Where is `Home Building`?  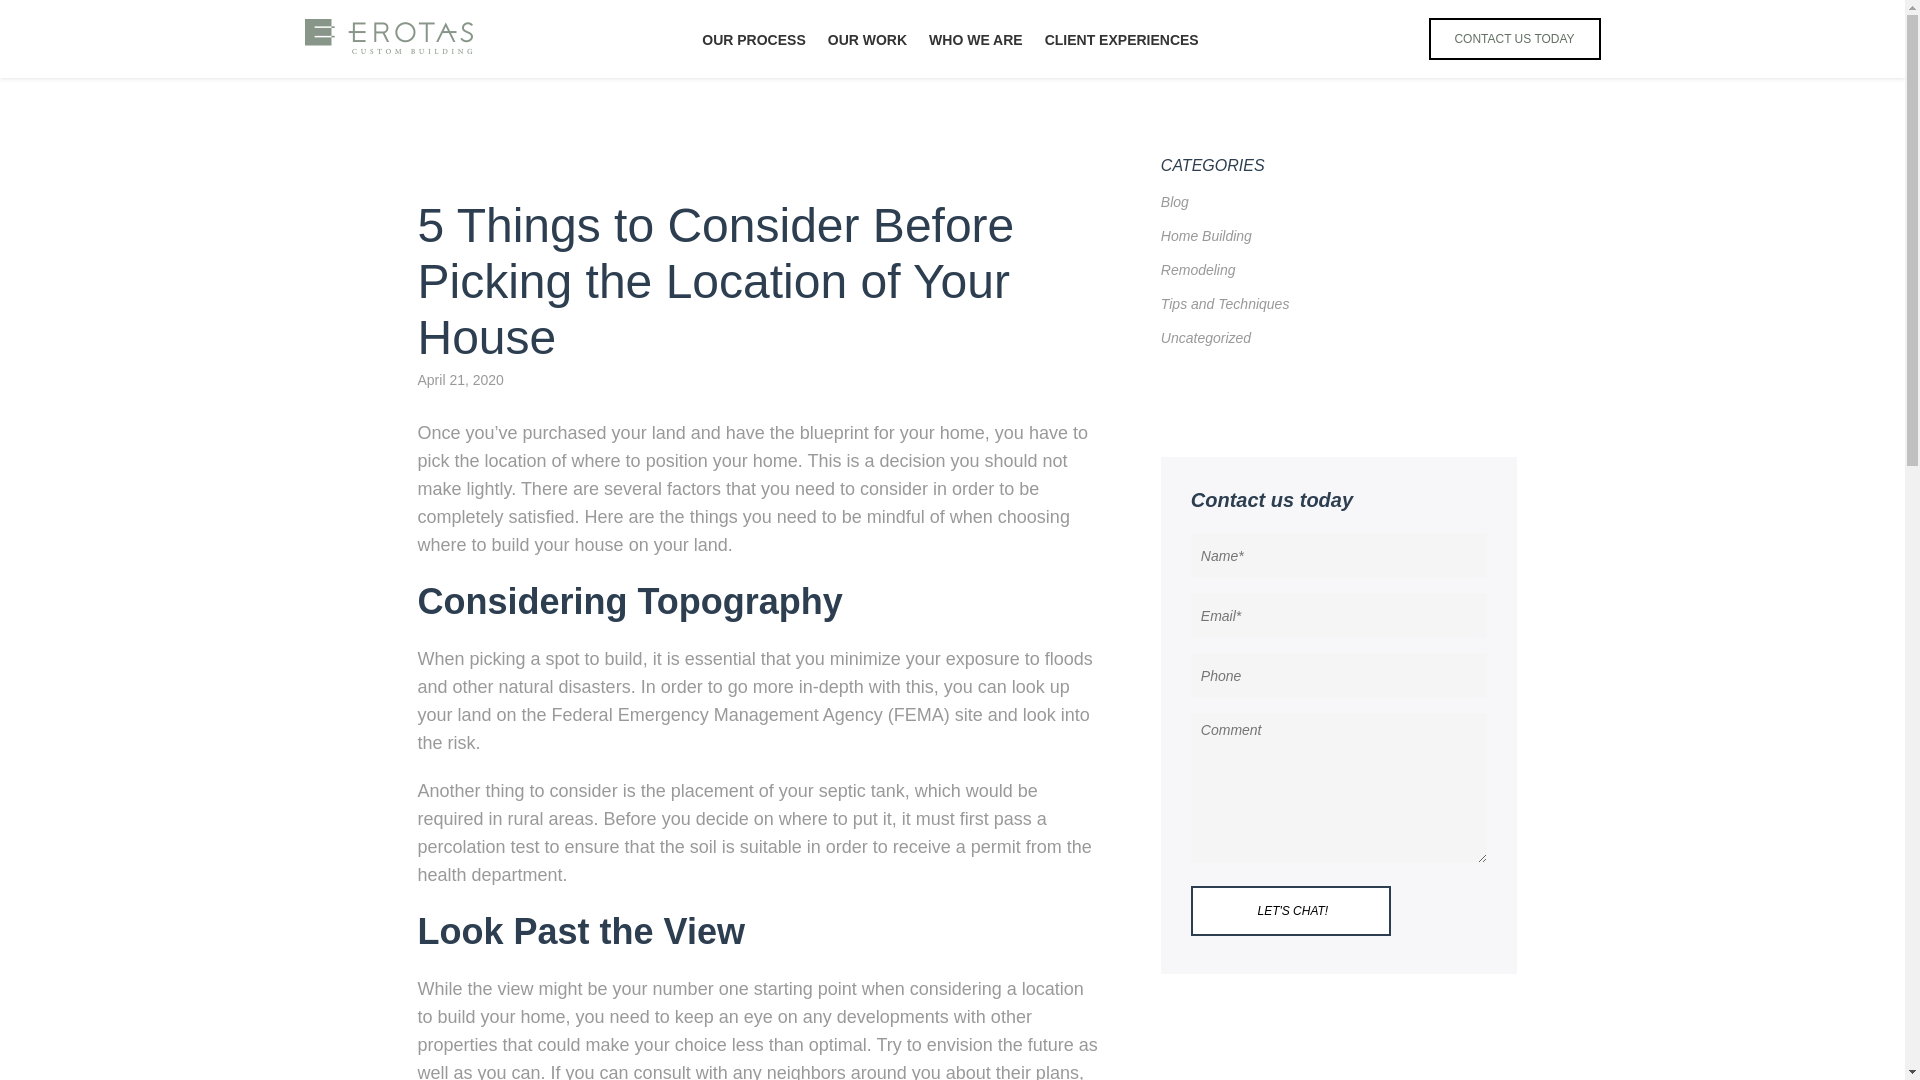 Home Building is located at coordinates (1206, 236).